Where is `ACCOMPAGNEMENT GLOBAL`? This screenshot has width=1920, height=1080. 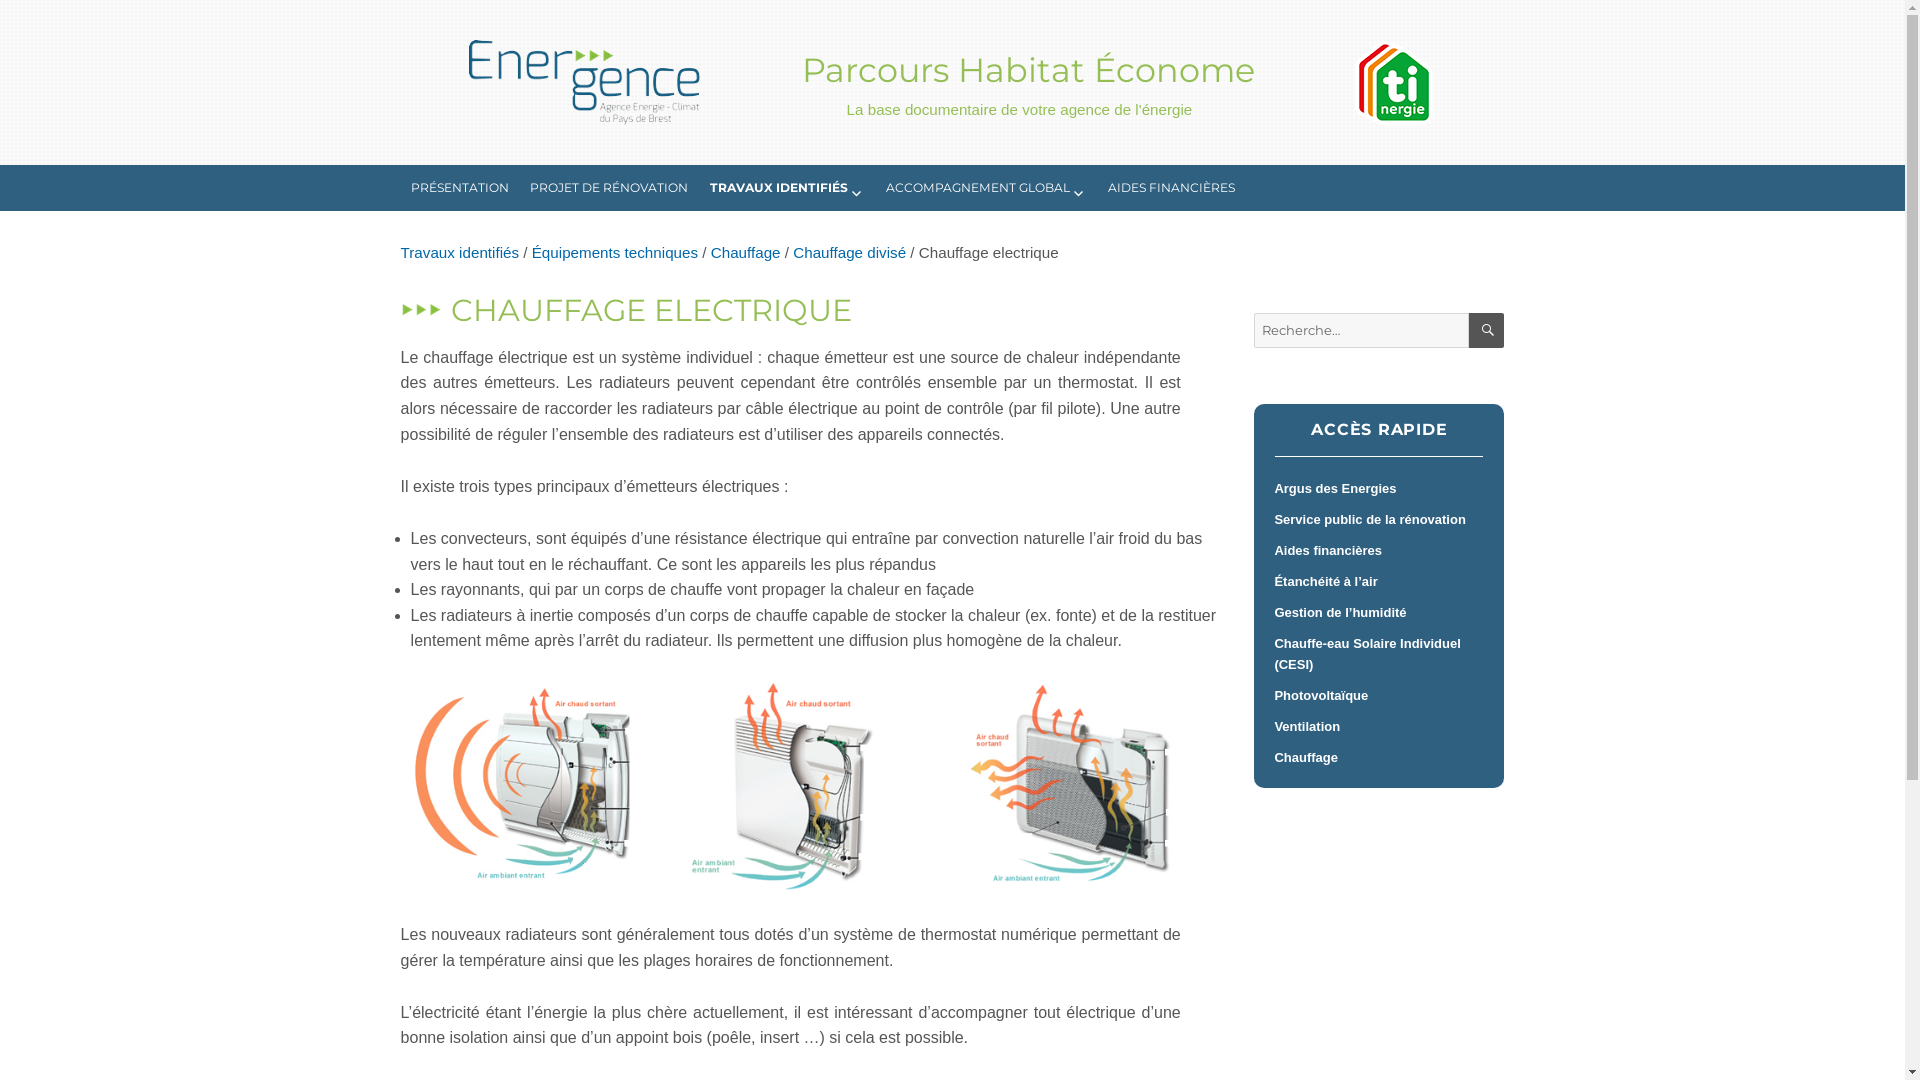 ACCOMPAGNEMENT GLOBAL is located at coordinates (986, 188).